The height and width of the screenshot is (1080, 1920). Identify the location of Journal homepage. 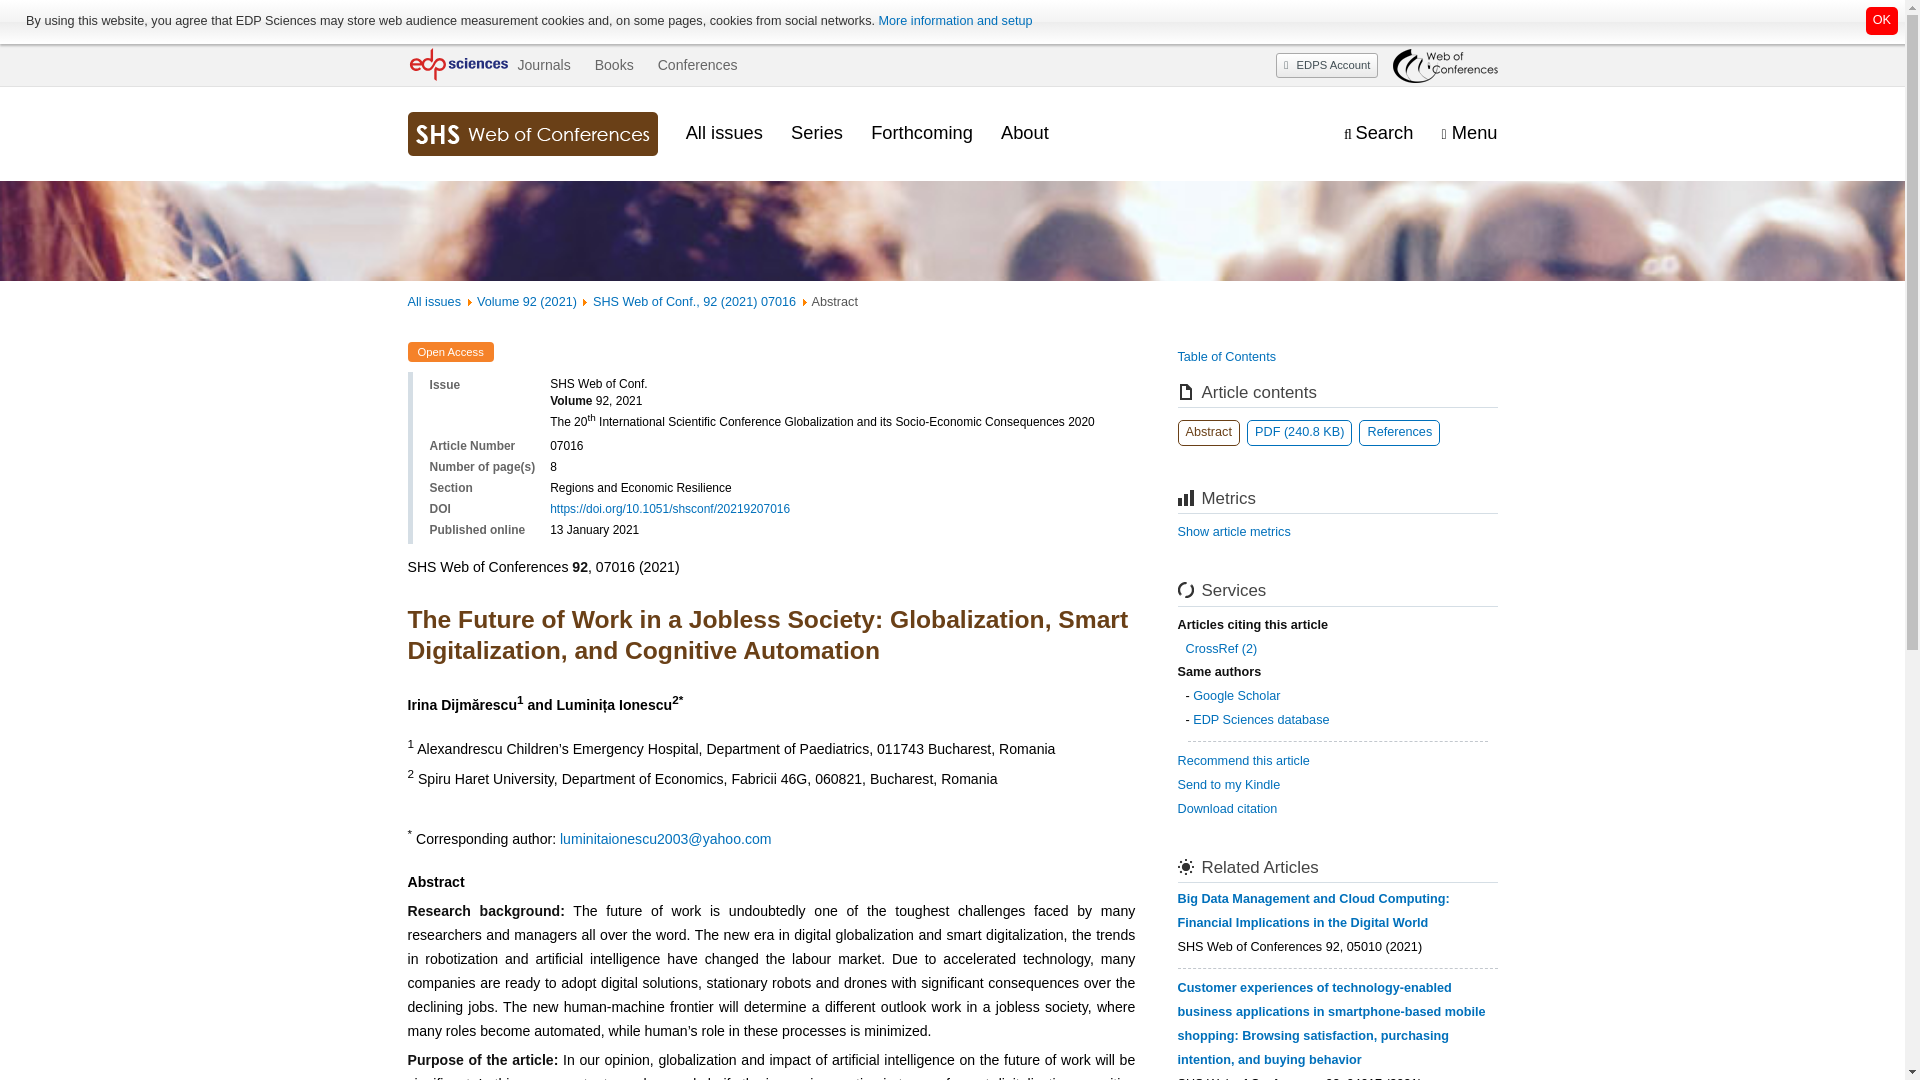
(532, 134).